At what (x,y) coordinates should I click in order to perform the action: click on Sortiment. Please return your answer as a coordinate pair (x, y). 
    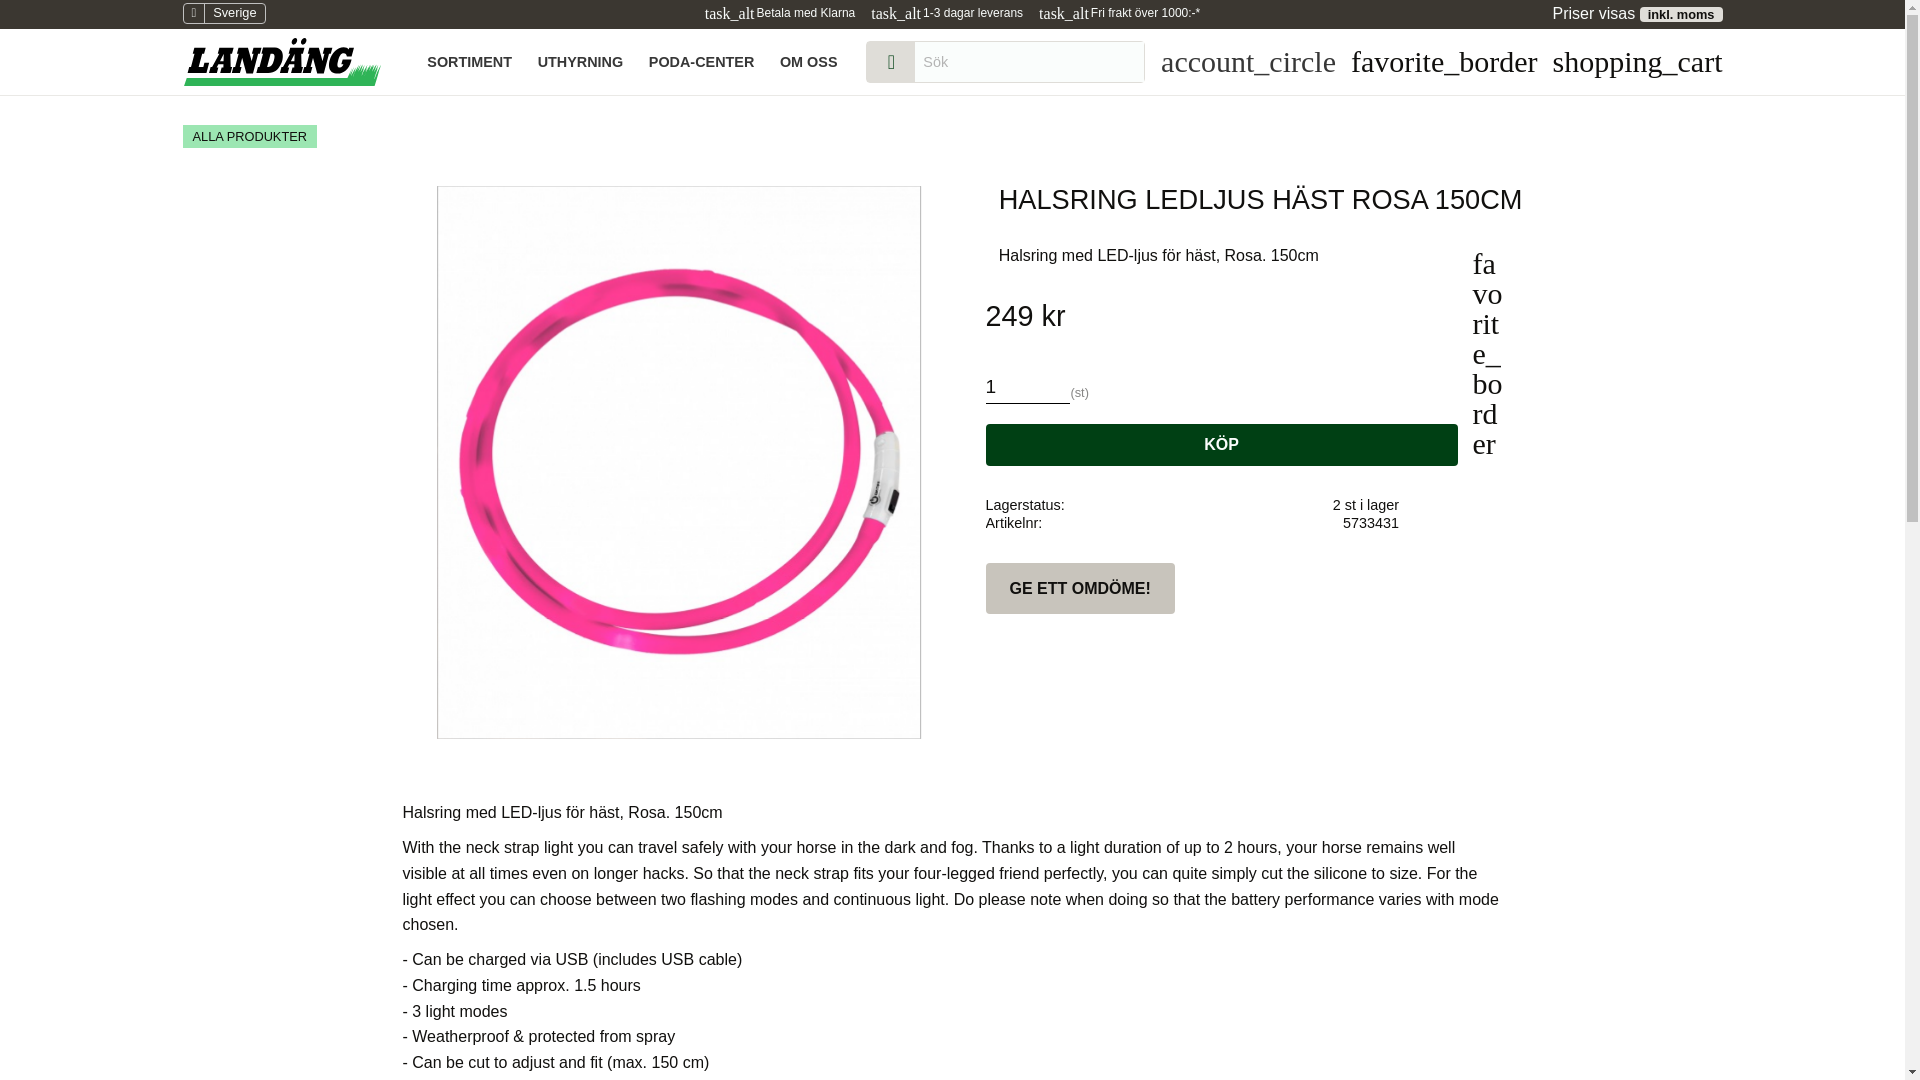
    Looking at the image, I should click on (469, 62).